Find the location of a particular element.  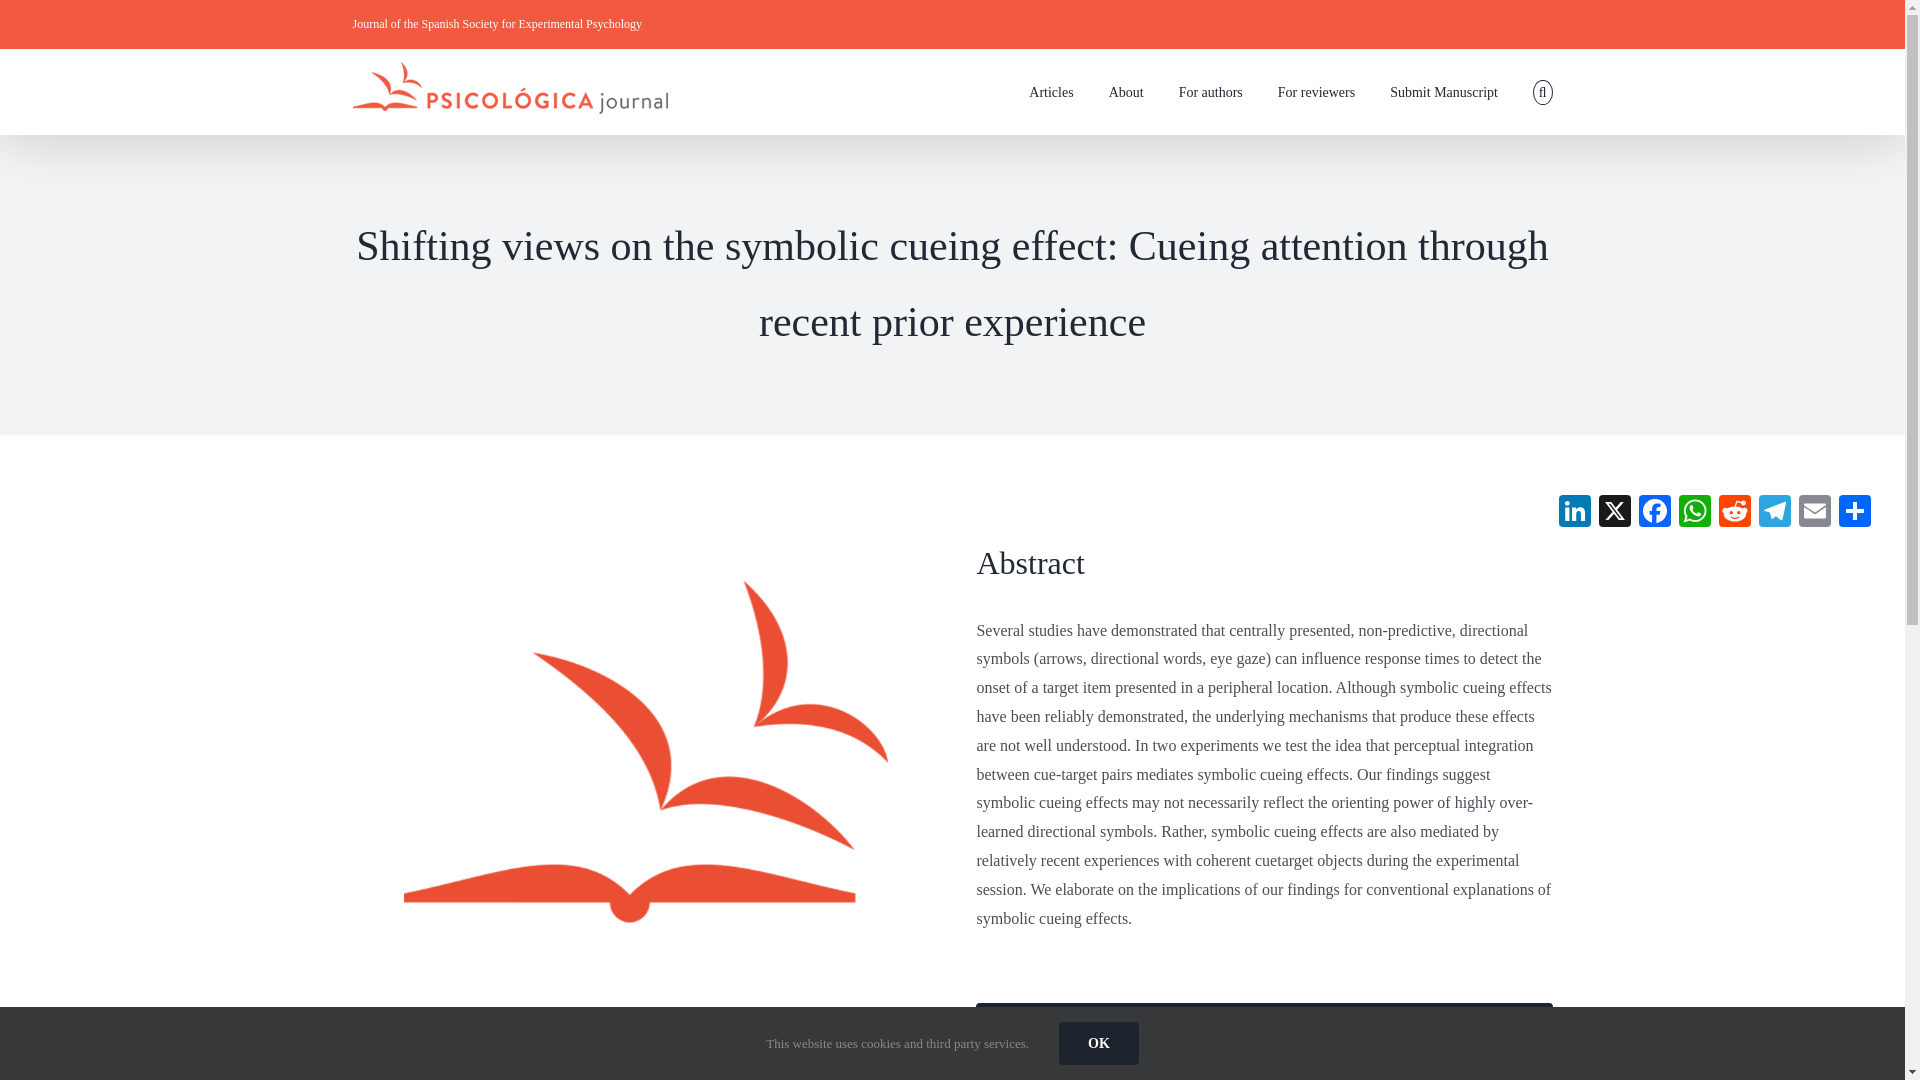

Email is located at coordinates (1815, 513).